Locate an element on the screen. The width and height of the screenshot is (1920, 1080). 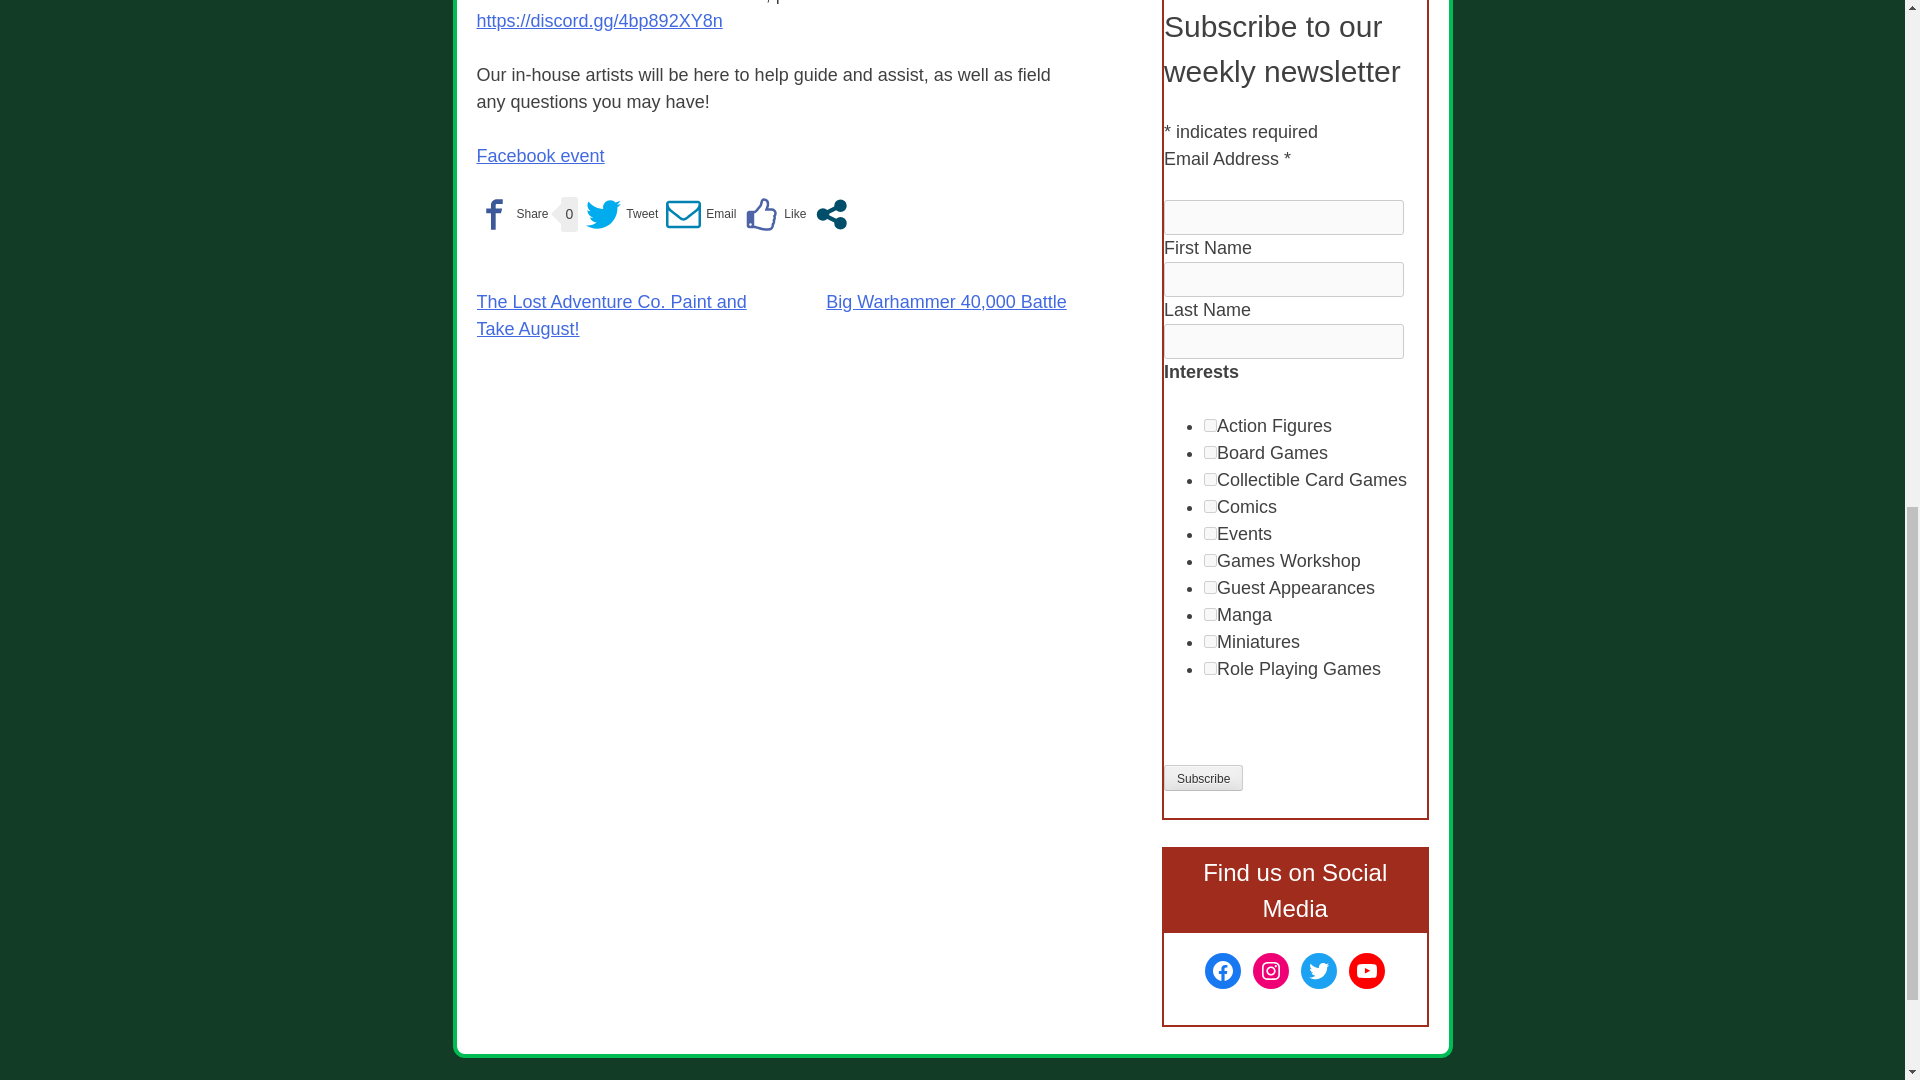
1 is located at coordinates (1210, 506).